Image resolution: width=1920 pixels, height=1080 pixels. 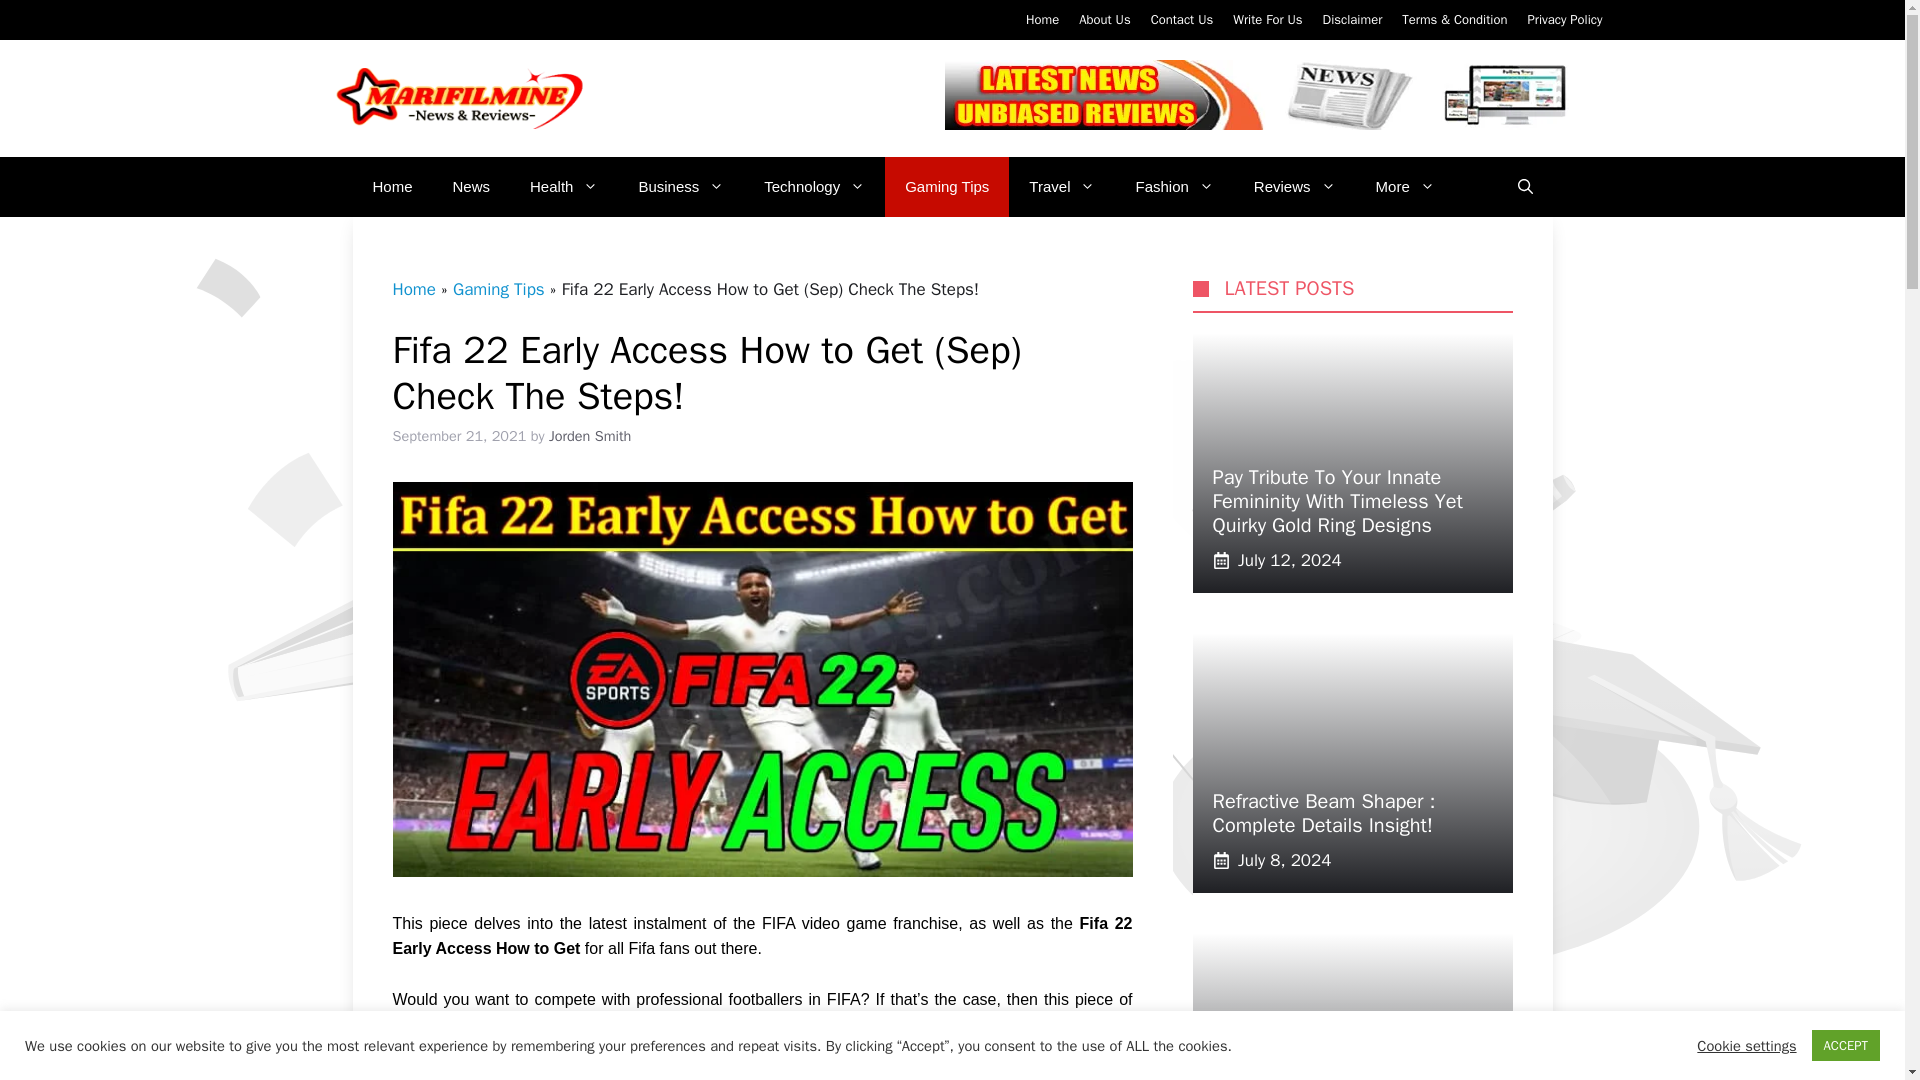 I want to click on Home, so click(x=392, y=186).